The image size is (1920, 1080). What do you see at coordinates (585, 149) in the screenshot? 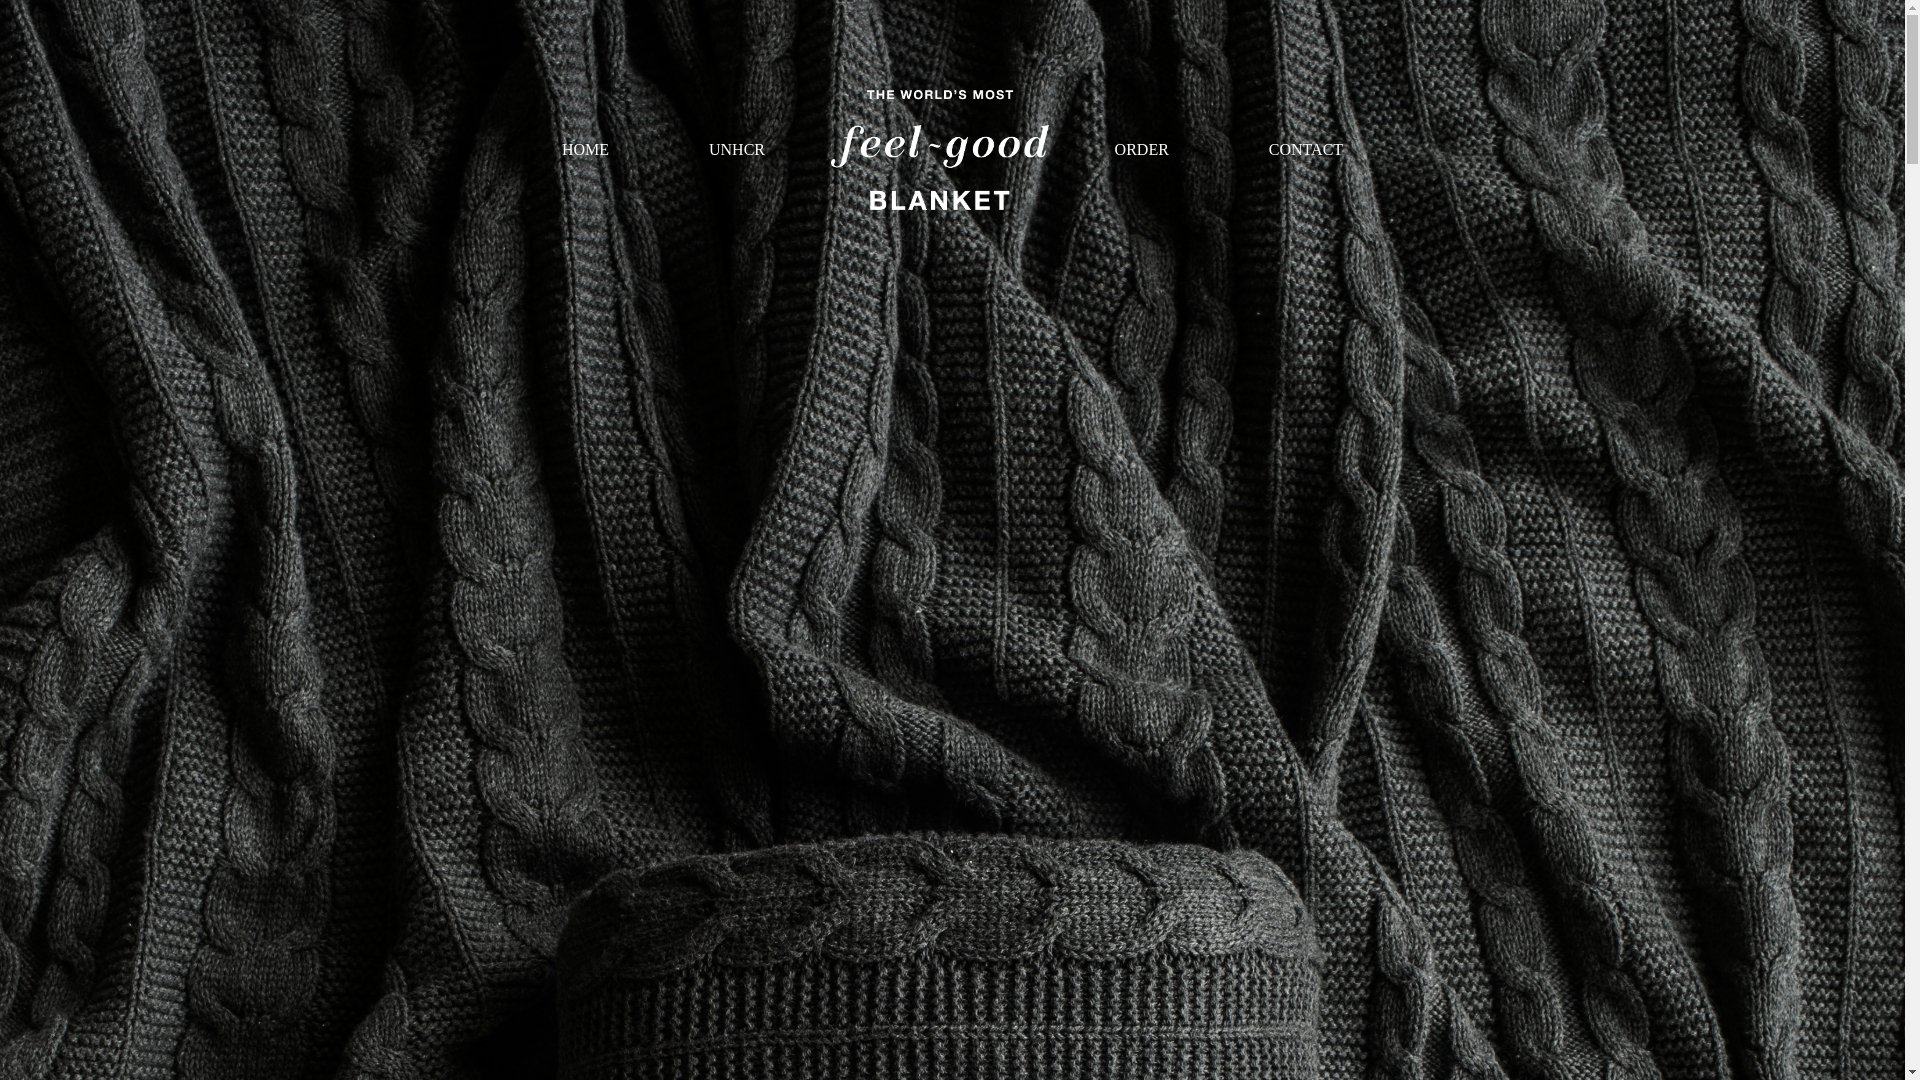
I see `HOME` at bounding box center [585, 149].